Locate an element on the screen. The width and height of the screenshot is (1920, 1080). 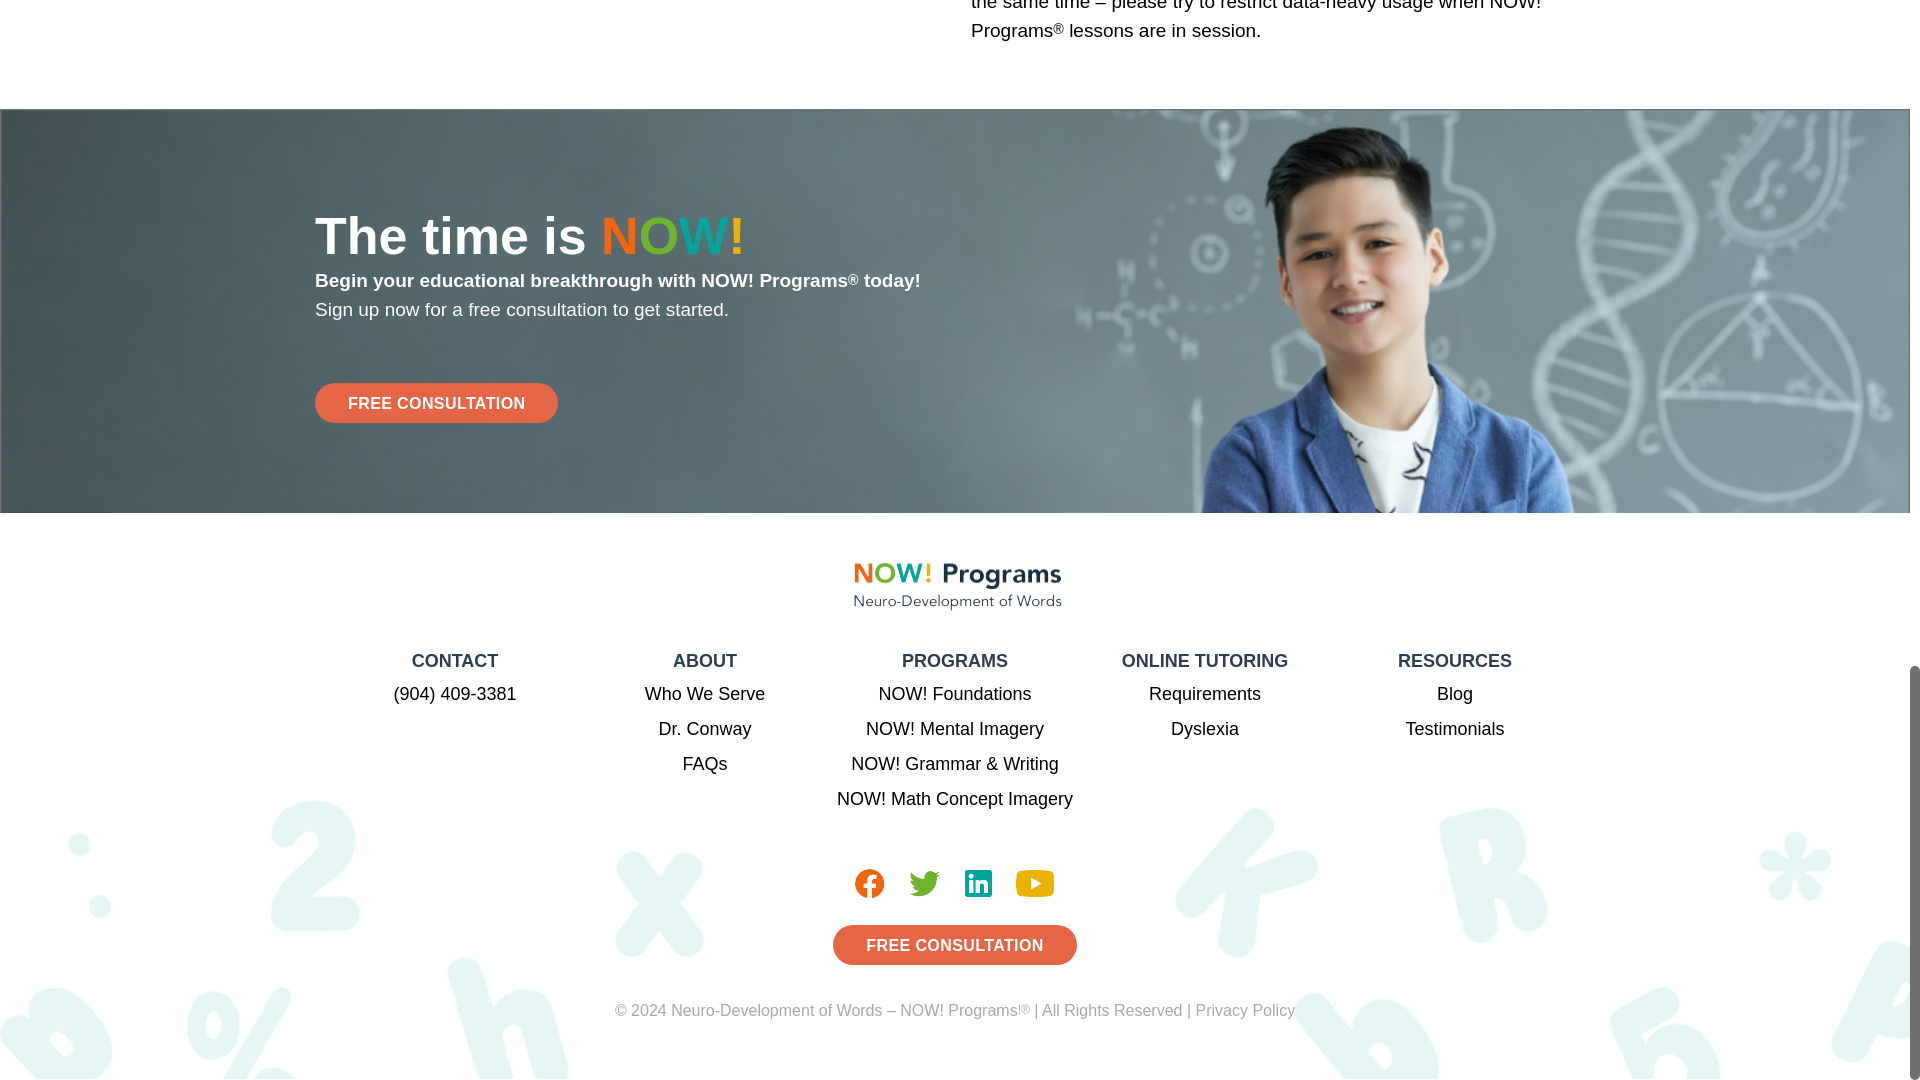
Blog is located at coordinates (1454, 694).